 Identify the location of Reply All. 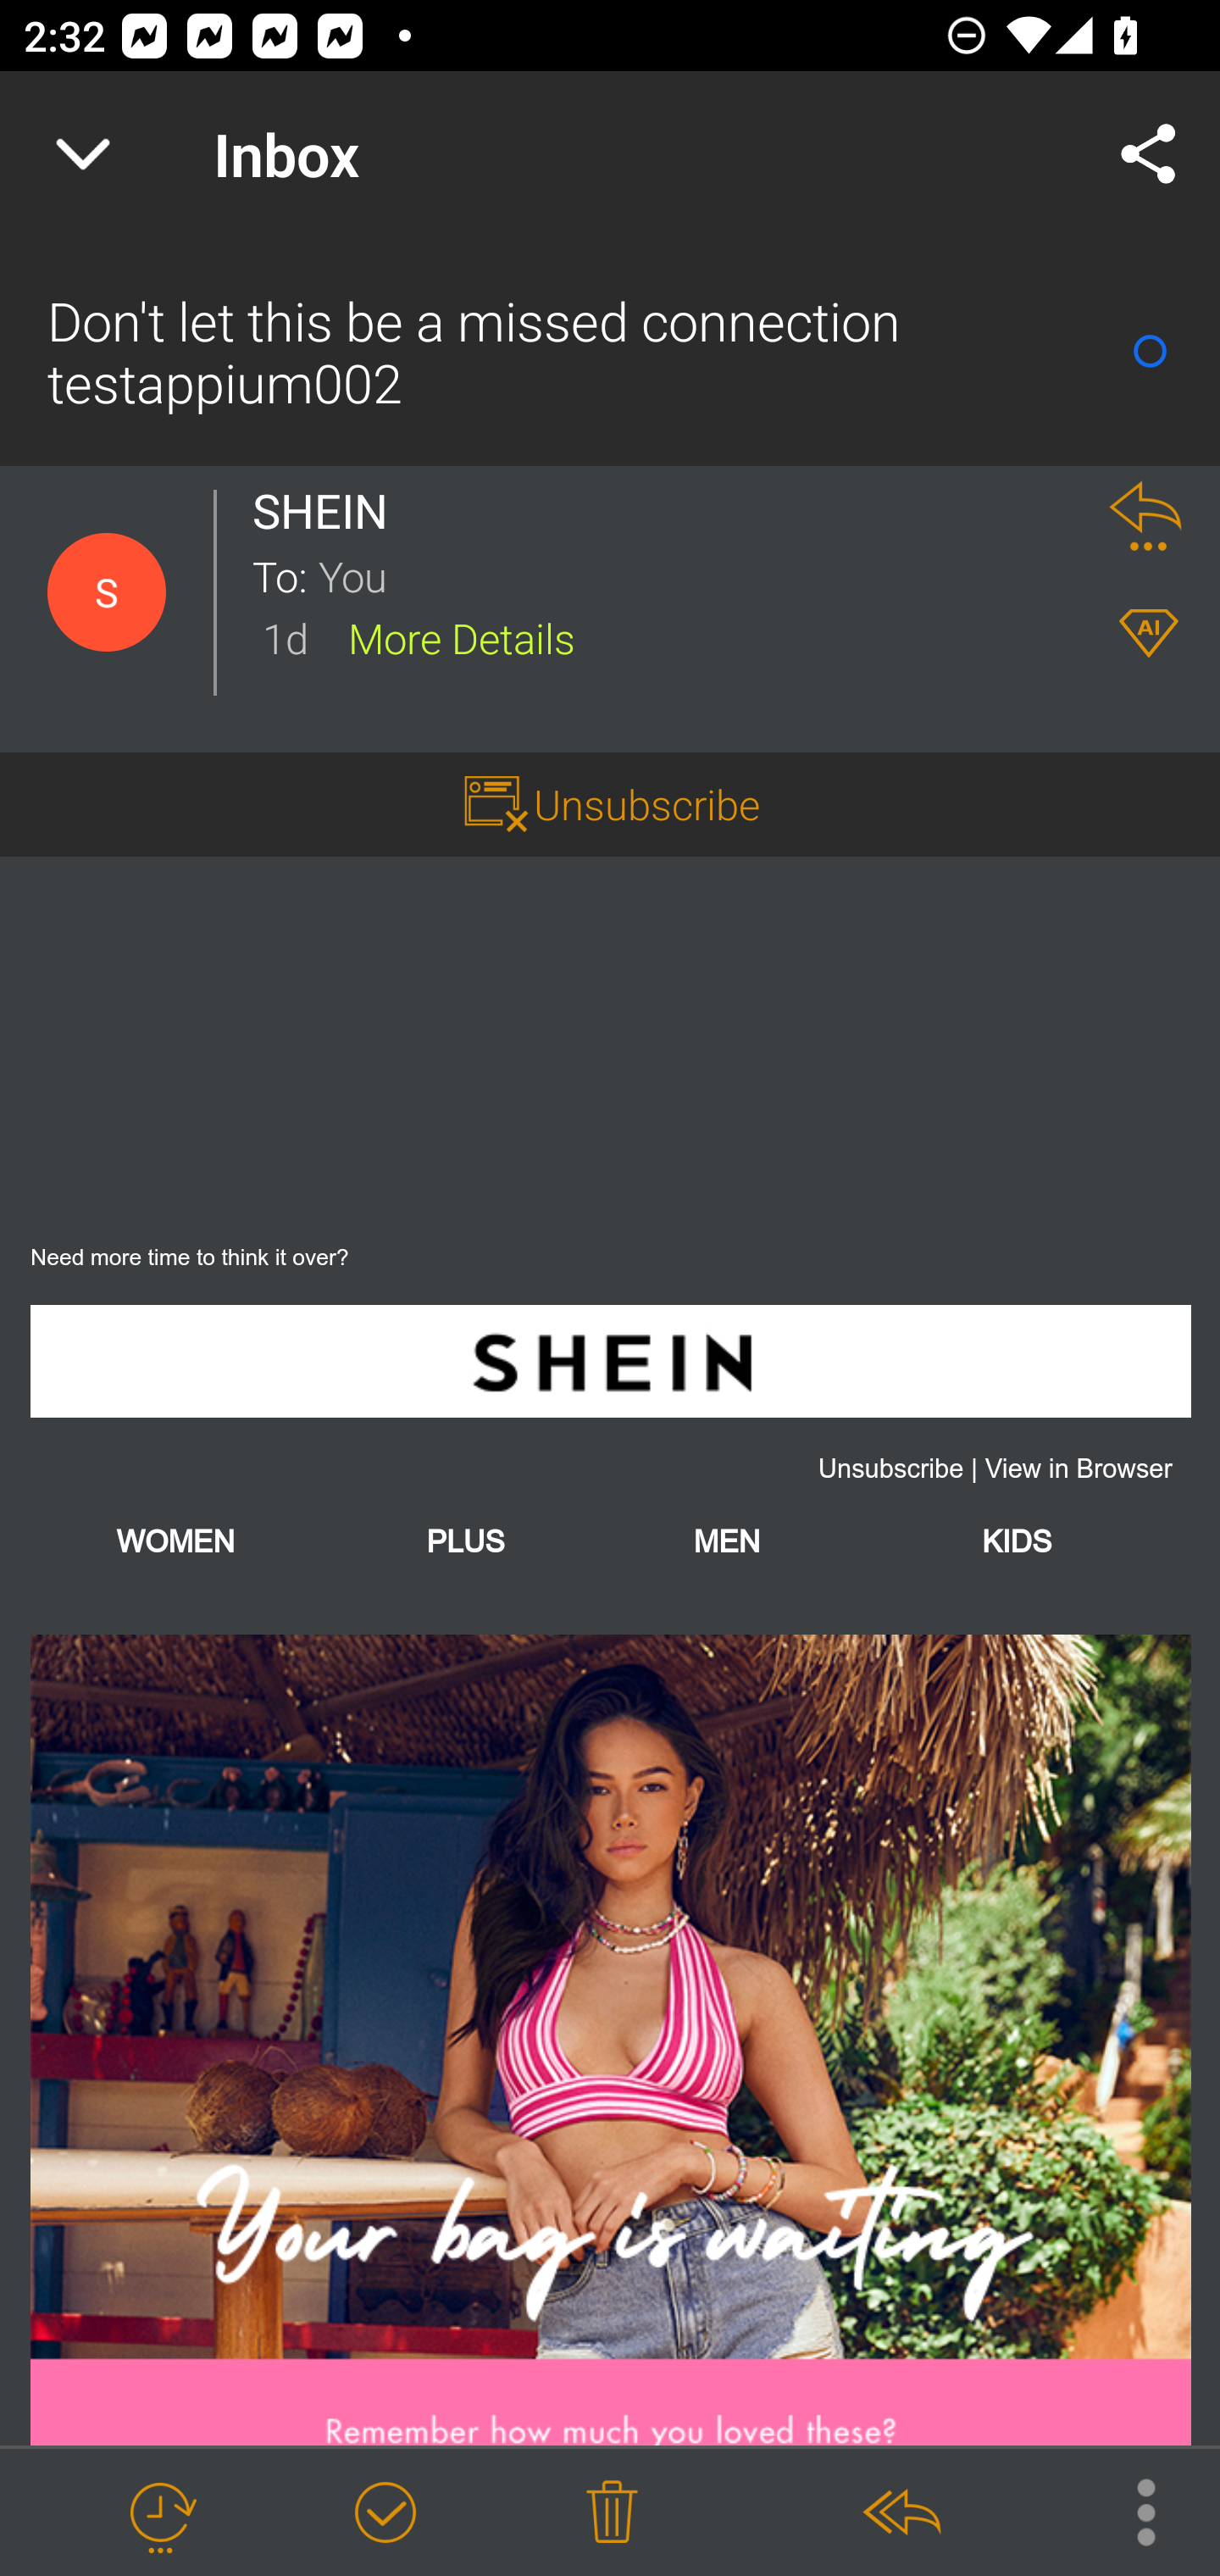
(901, 2513).